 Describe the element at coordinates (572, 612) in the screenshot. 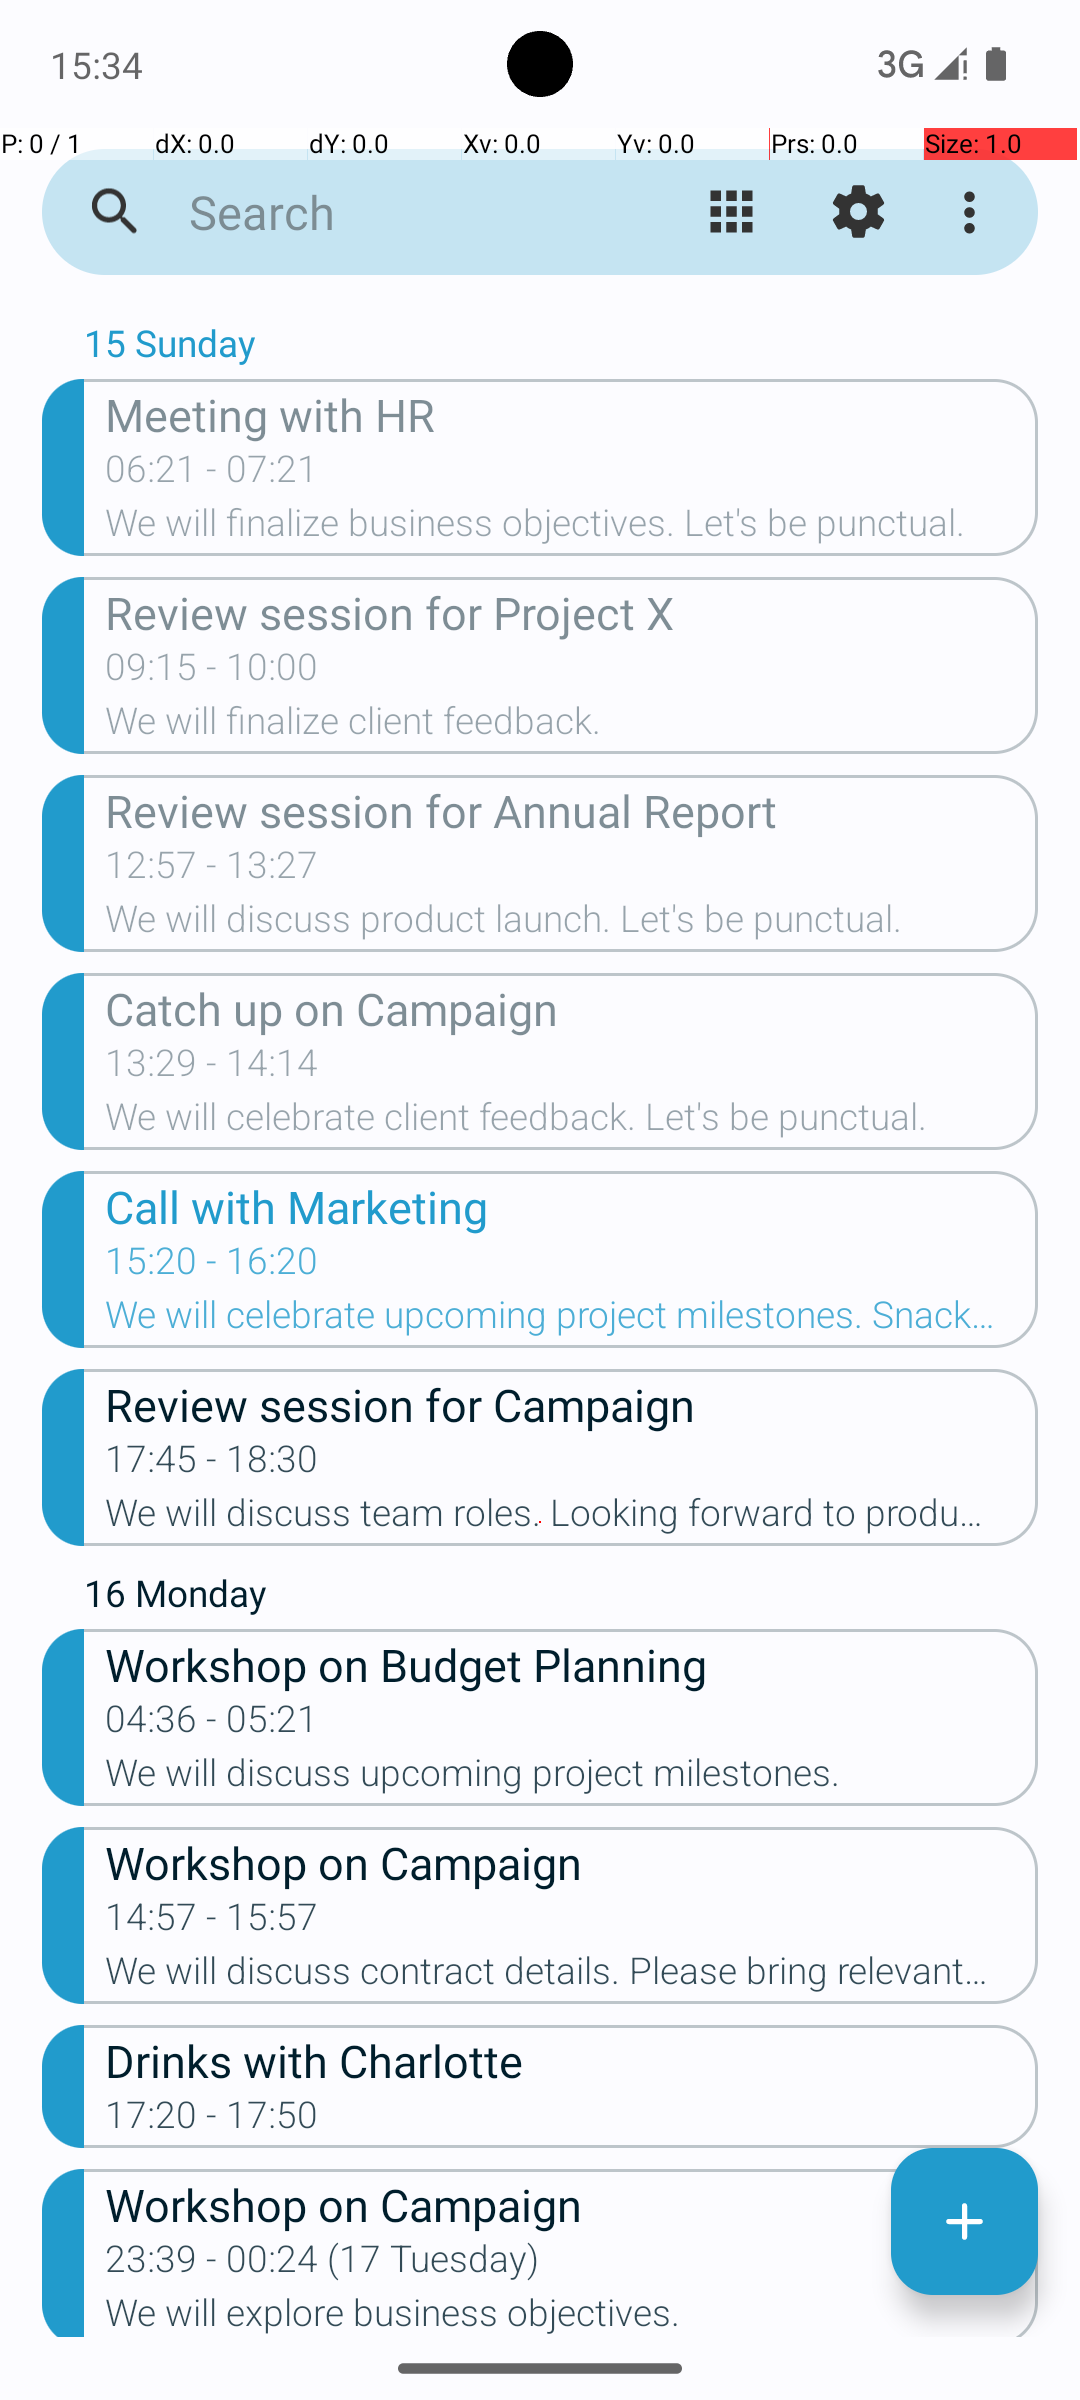

I see `Review session for Project X` at that location.